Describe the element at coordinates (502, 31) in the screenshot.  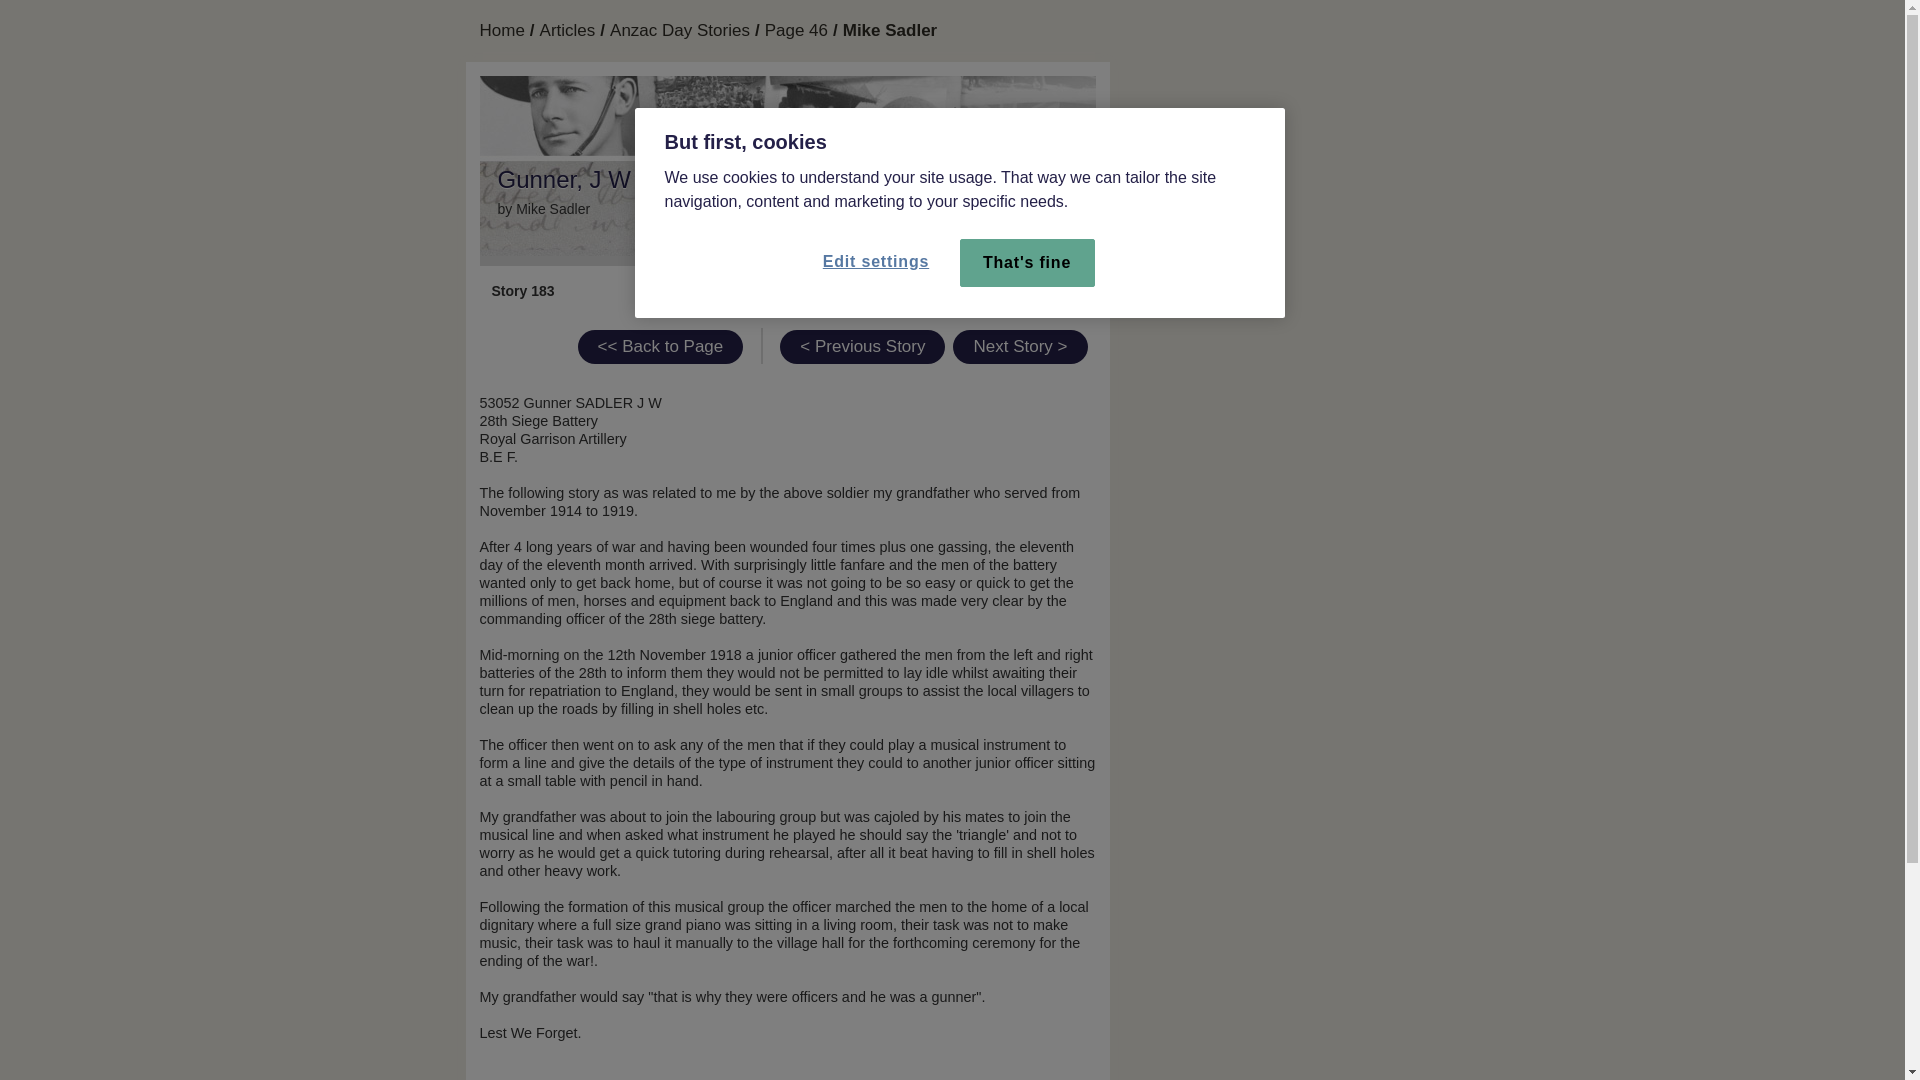
I see `Home` at that location.